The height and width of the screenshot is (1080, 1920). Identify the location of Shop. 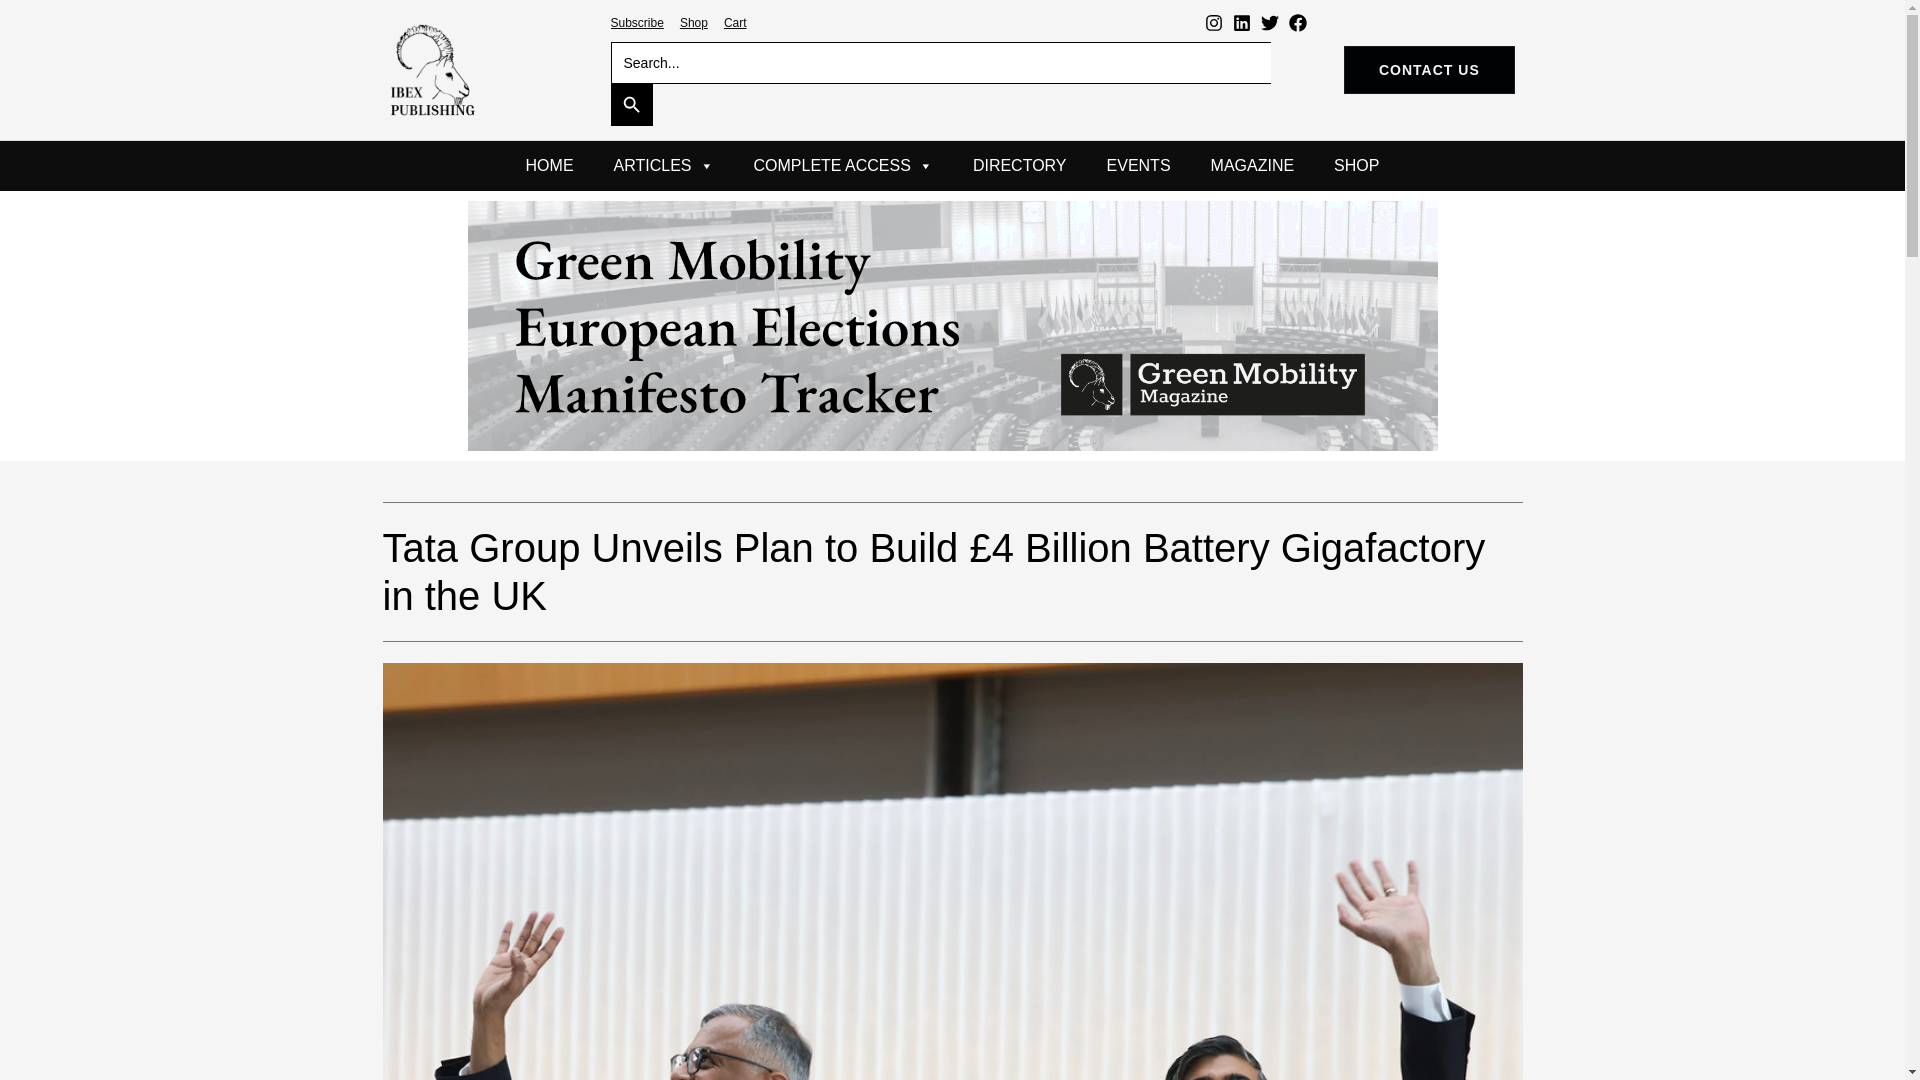
(694, 23).